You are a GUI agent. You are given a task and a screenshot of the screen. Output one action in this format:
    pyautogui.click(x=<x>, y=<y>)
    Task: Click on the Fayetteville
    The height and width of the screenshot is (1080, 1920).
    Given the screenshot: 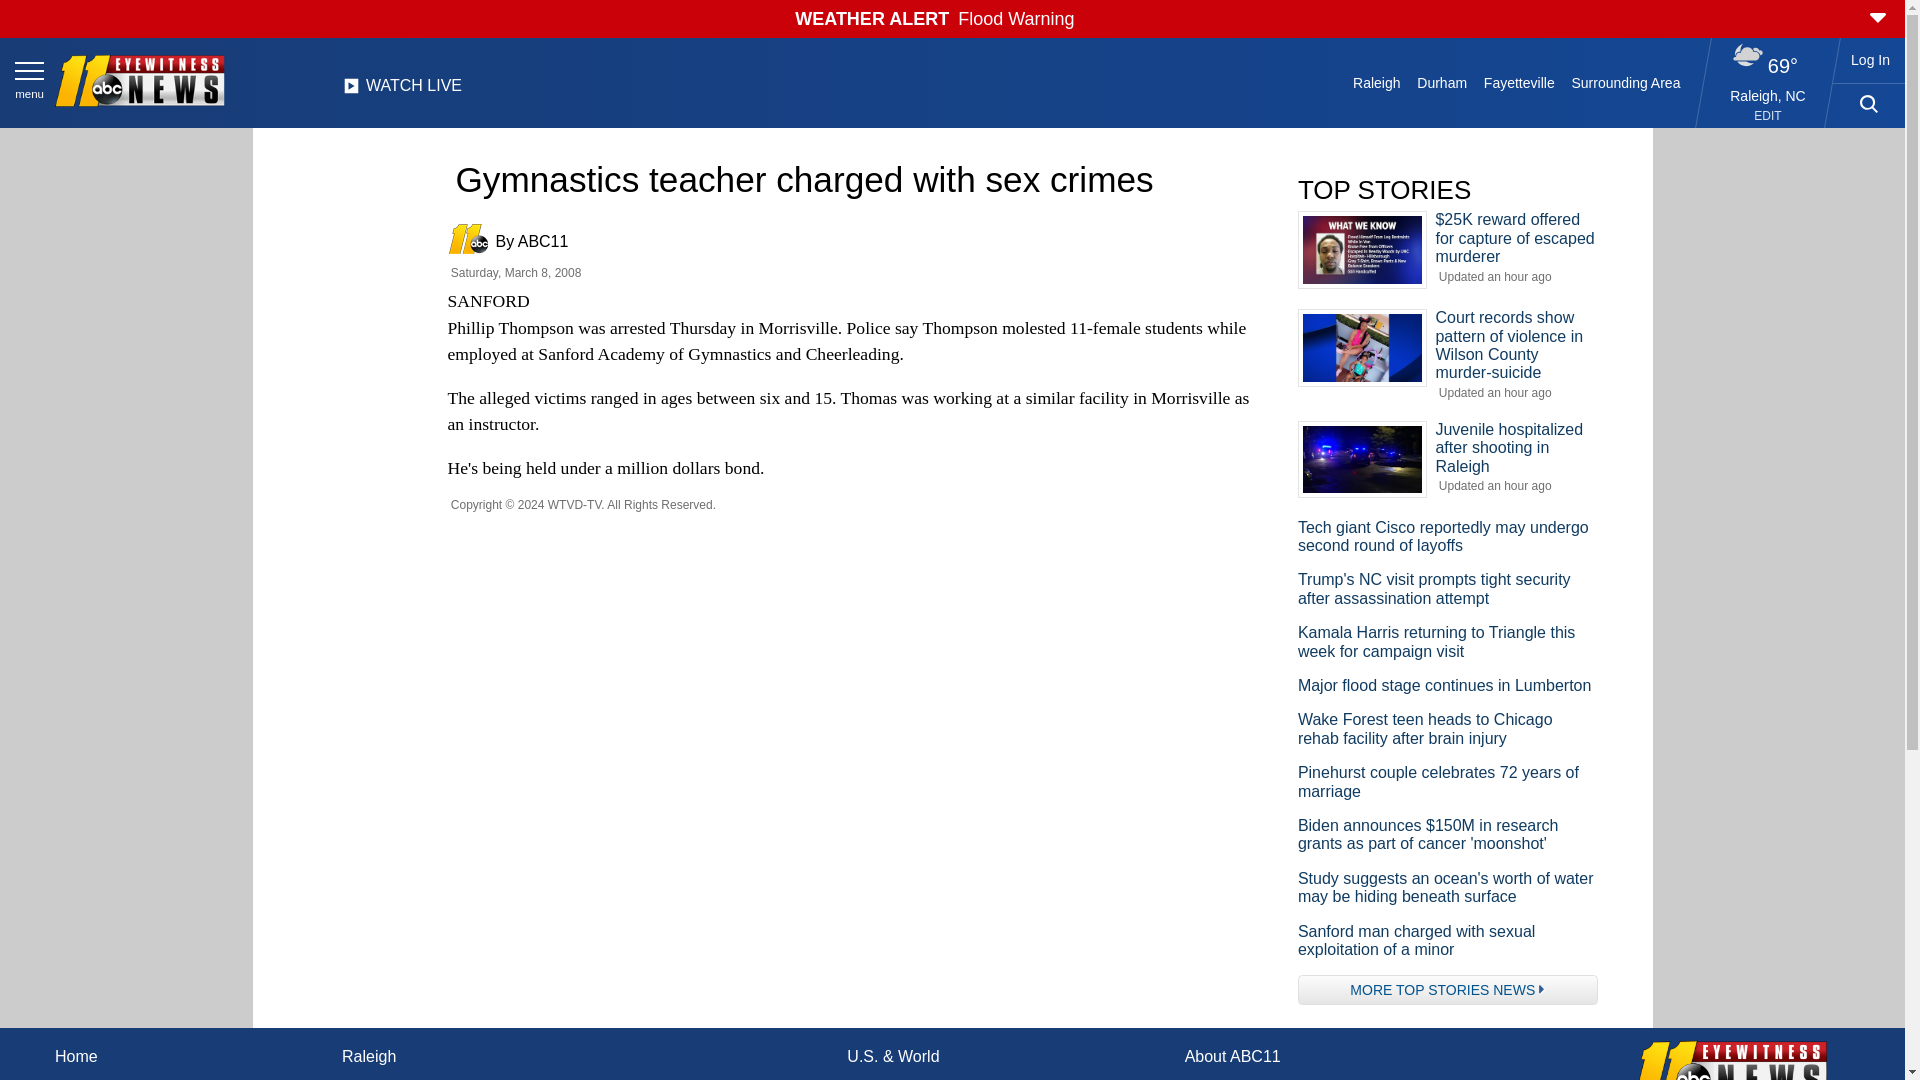 What is the action you would take?
    pyautogui.click(x=1518, y=82)
    